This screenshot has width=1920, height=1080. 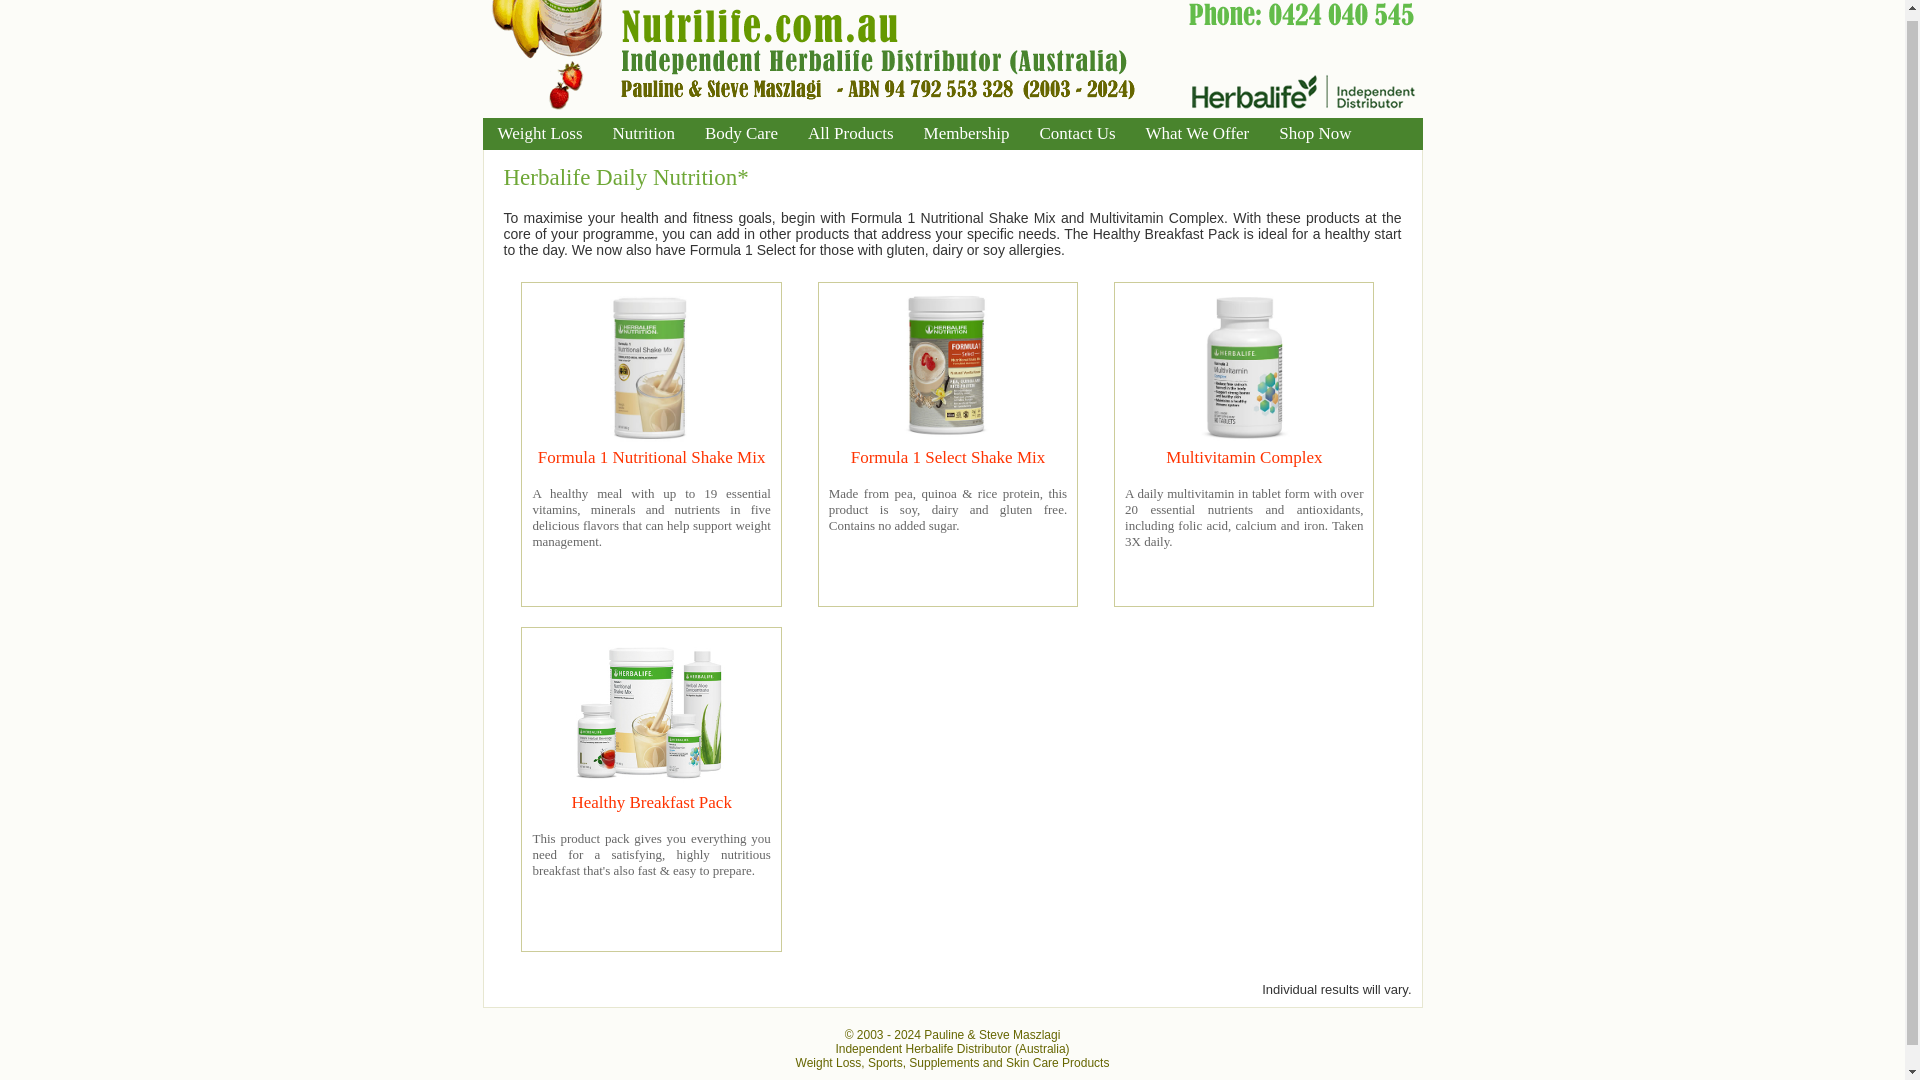 What do you see at coordinates (650, 802) in the screenshot?
I see `Healthy Breakfast Pack` at bounding box center [650, 802].